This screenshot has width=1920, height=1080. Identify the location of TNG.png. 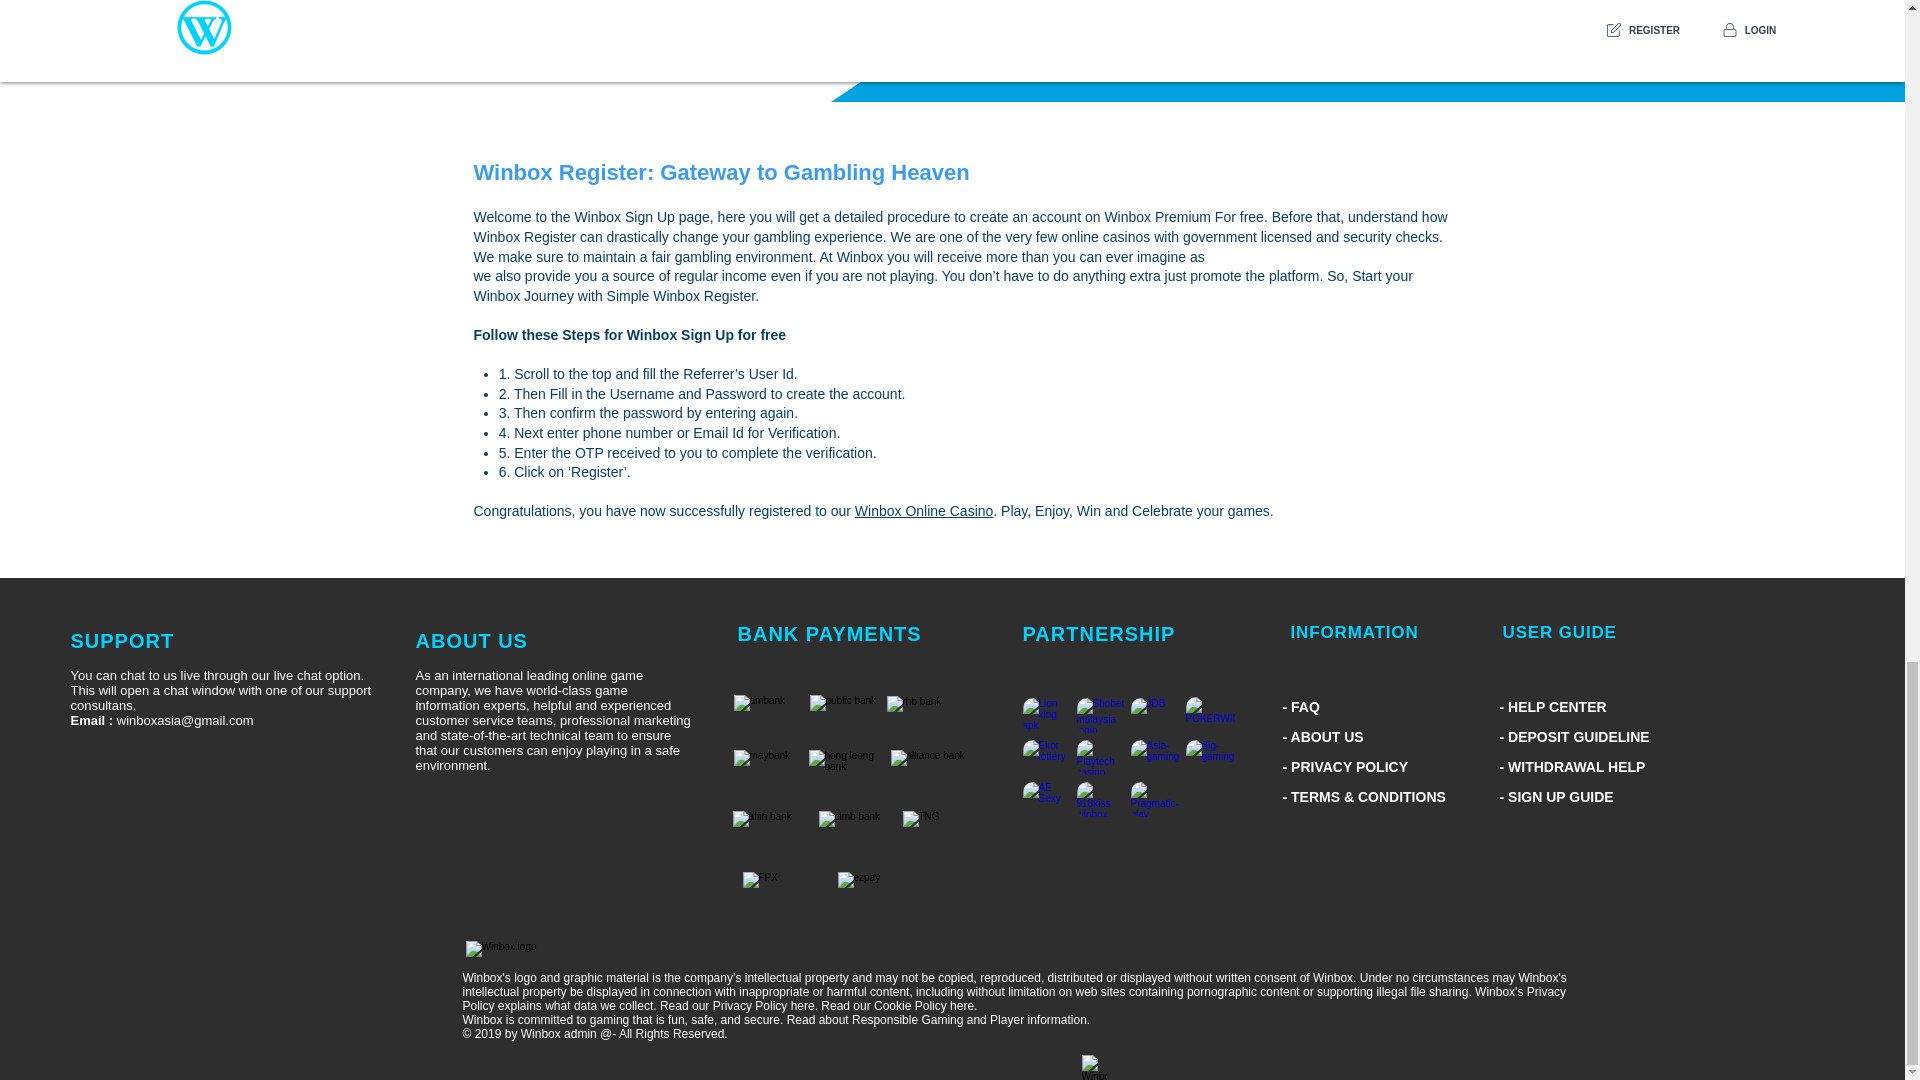
(923, 717).